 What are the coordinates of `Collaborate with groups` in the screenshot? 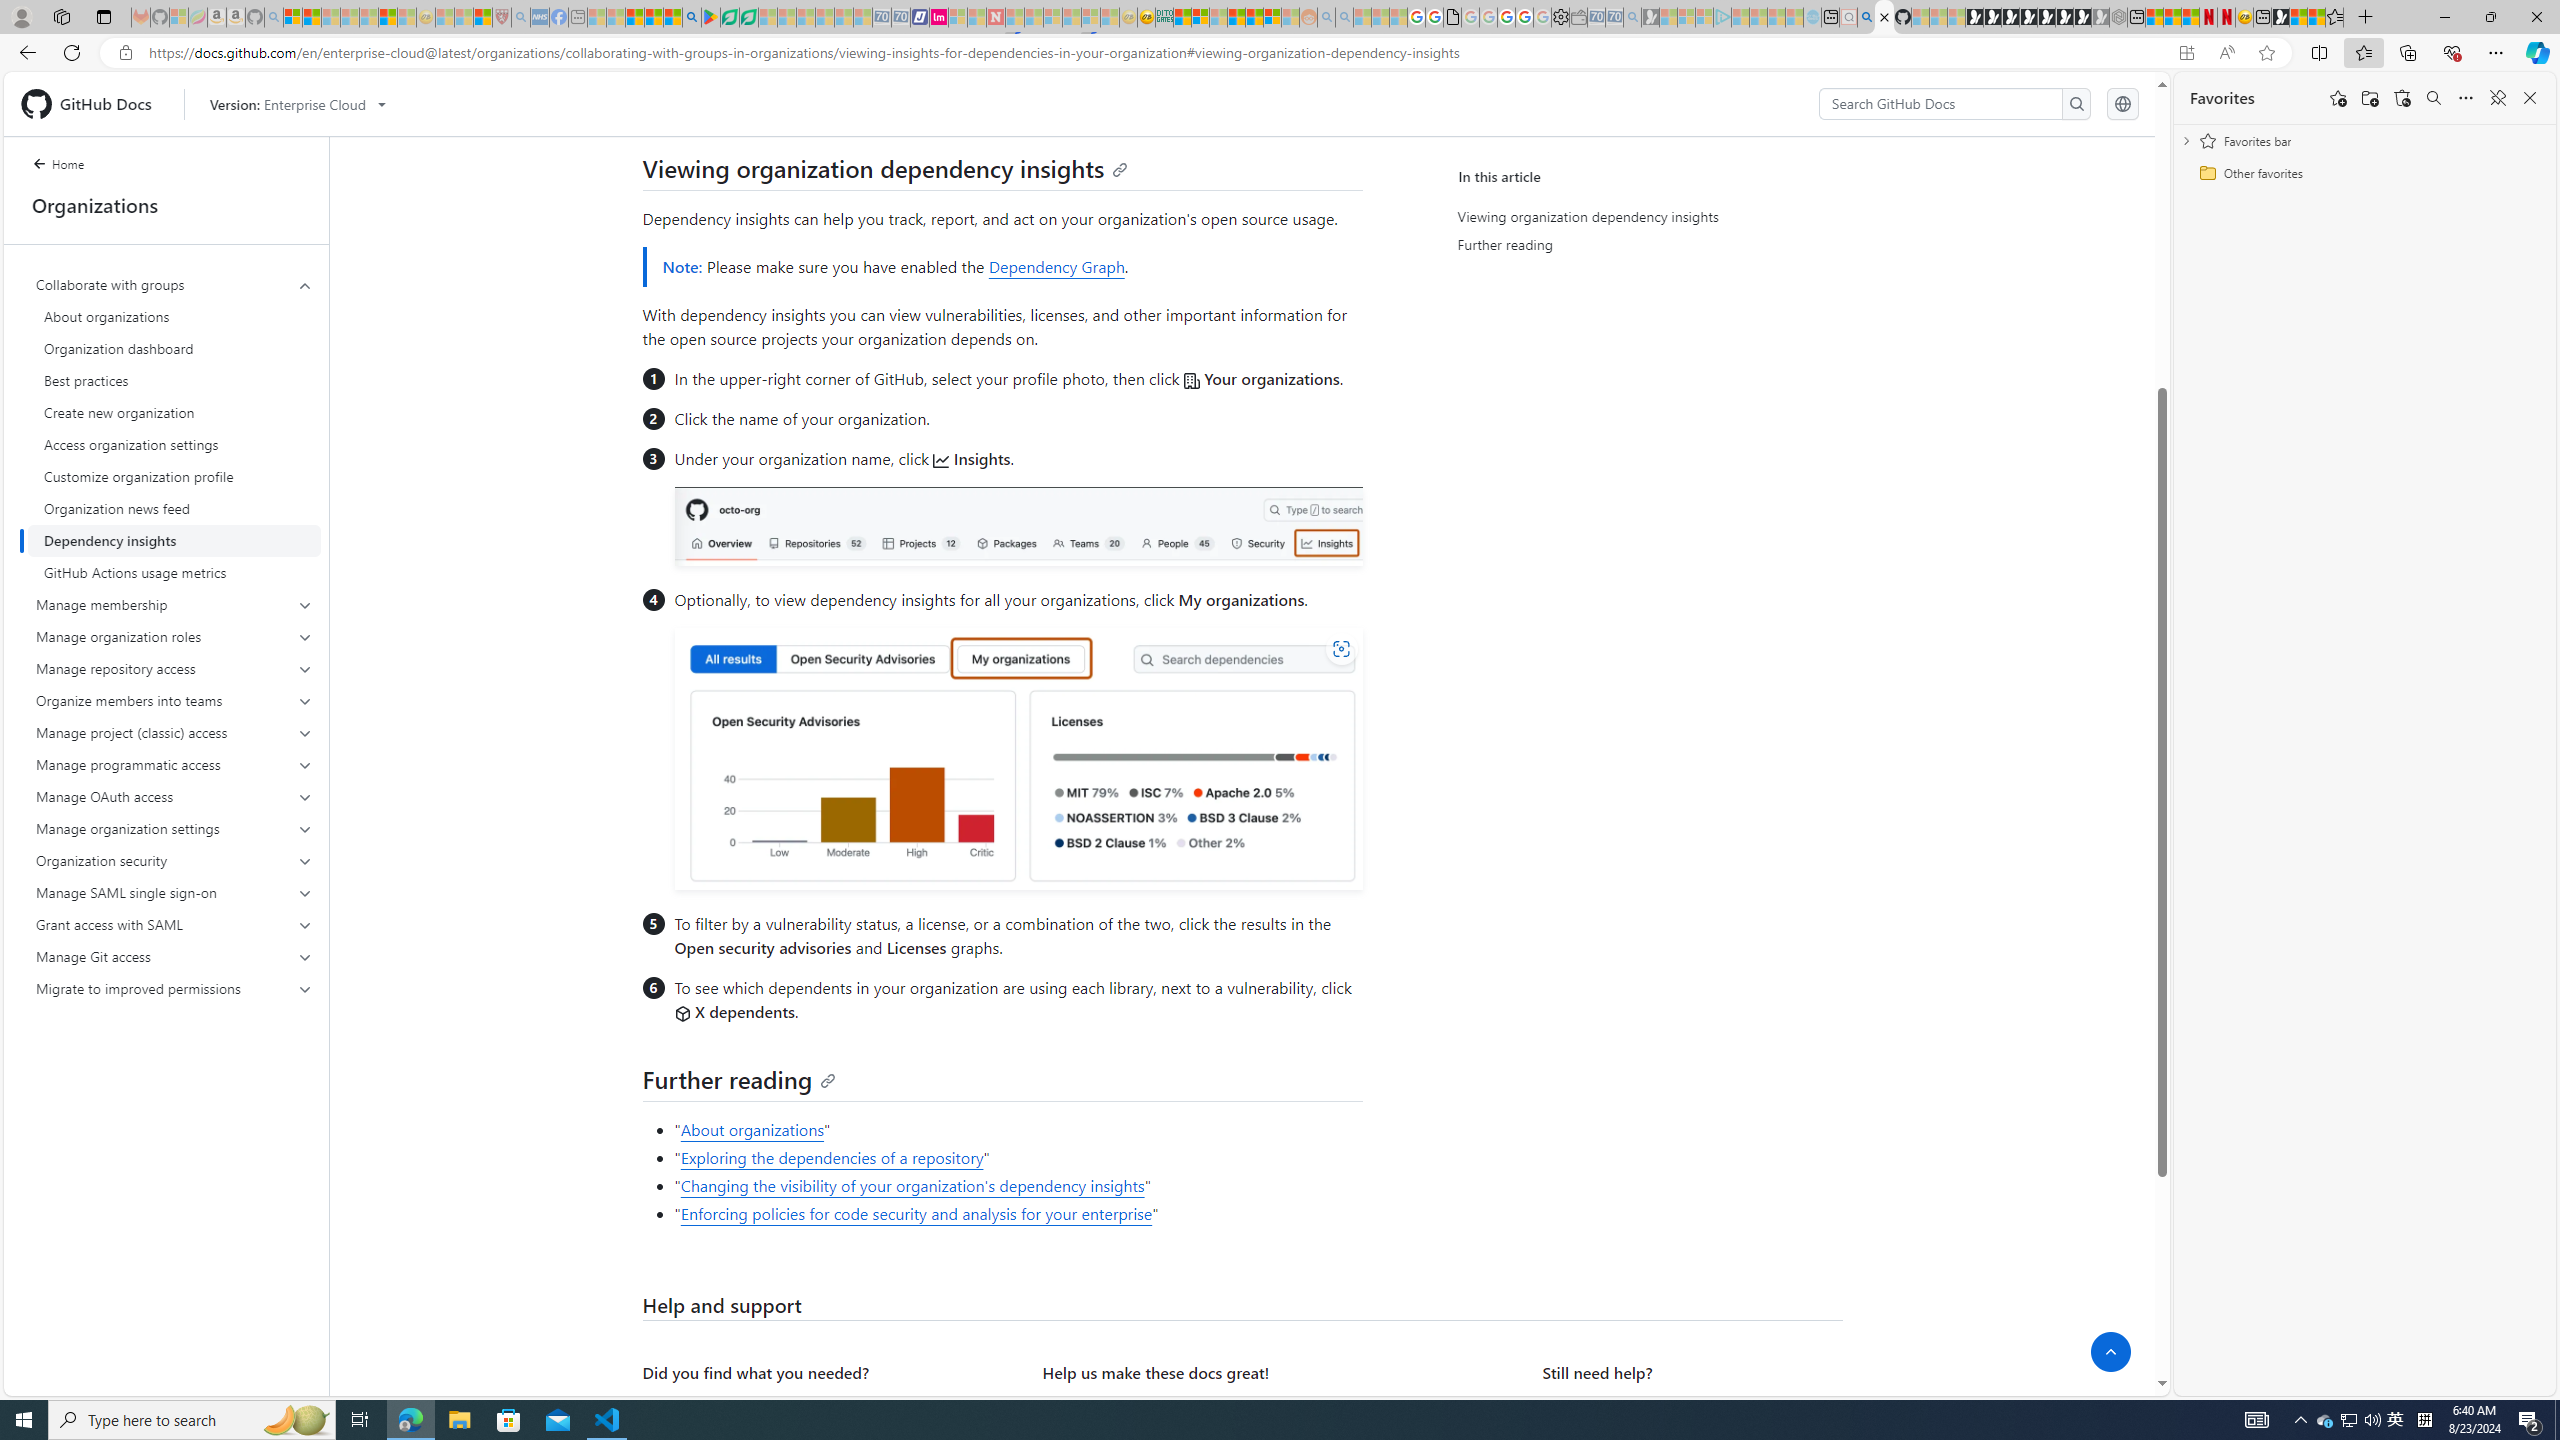 It's located at (174, 284).